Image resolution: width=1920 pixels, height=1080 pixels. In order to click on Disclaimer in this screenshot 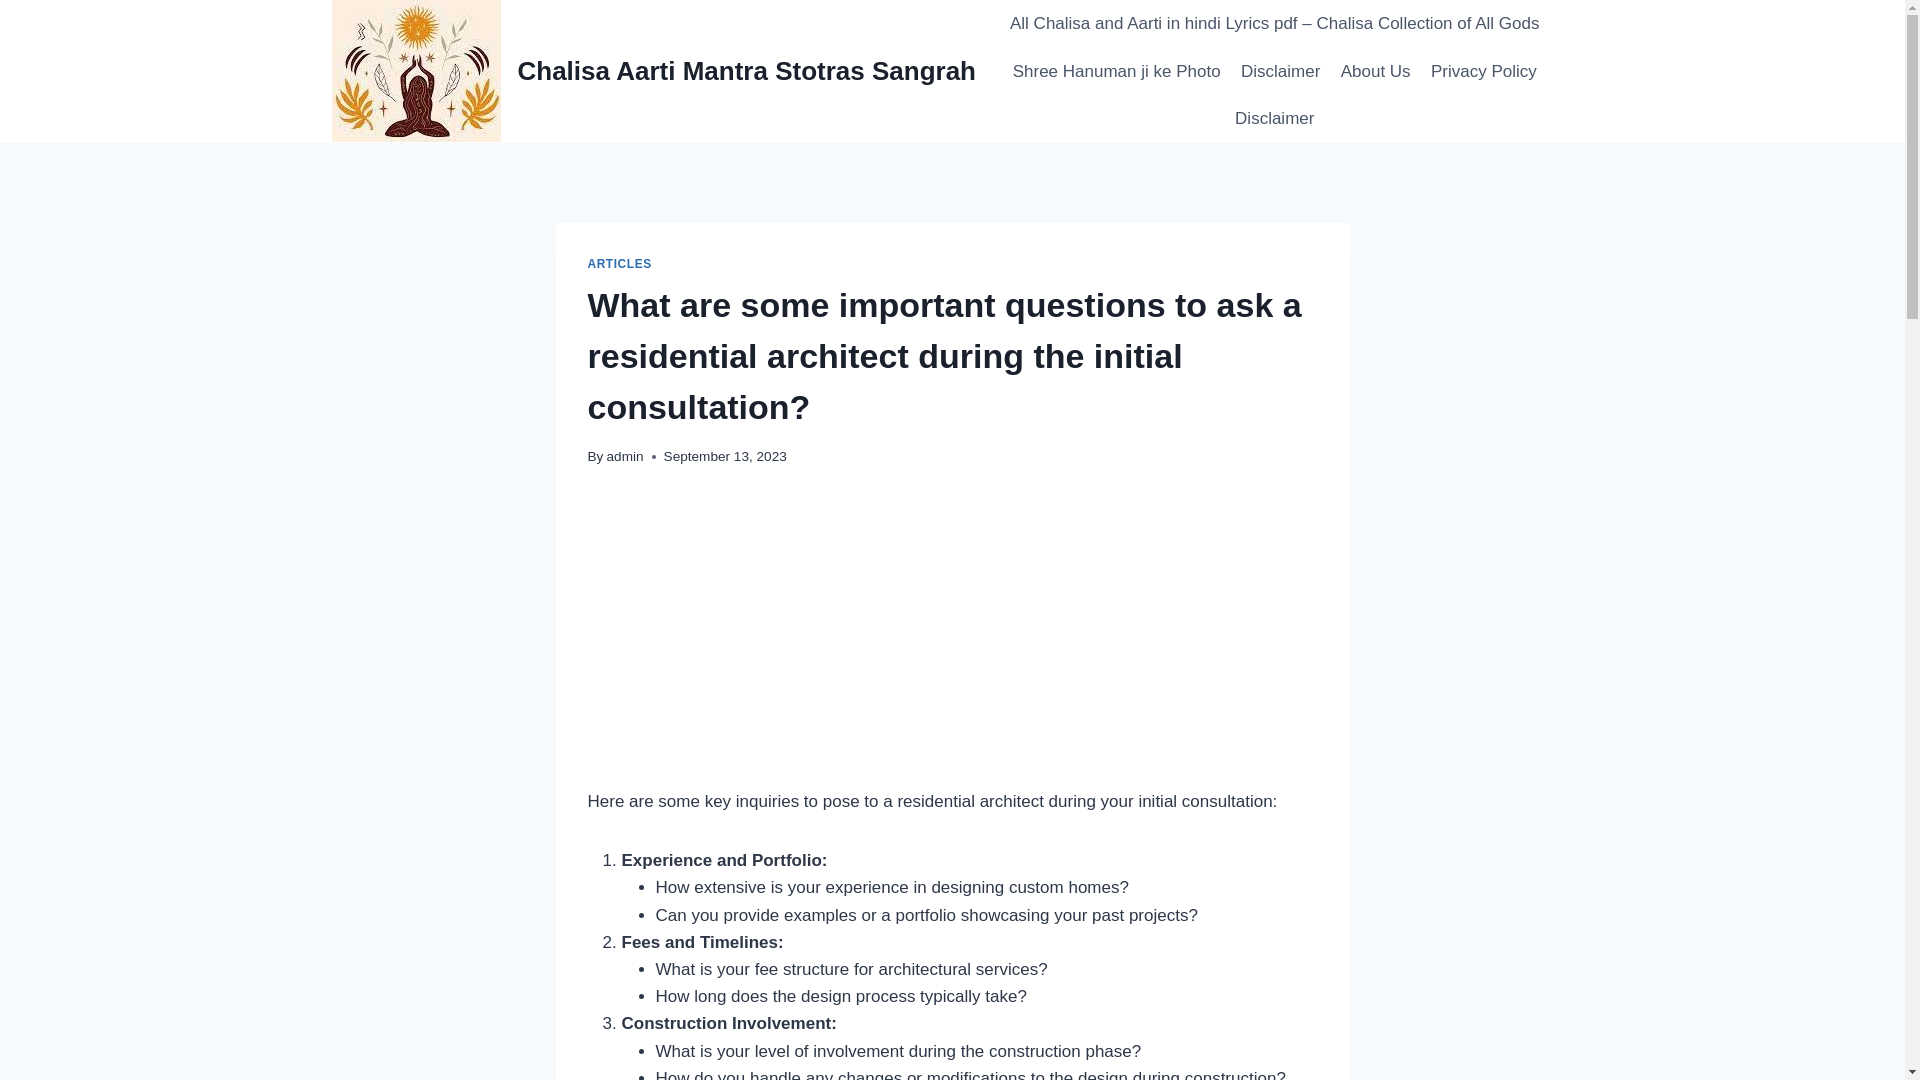, I will do `click(1274, 118)`.